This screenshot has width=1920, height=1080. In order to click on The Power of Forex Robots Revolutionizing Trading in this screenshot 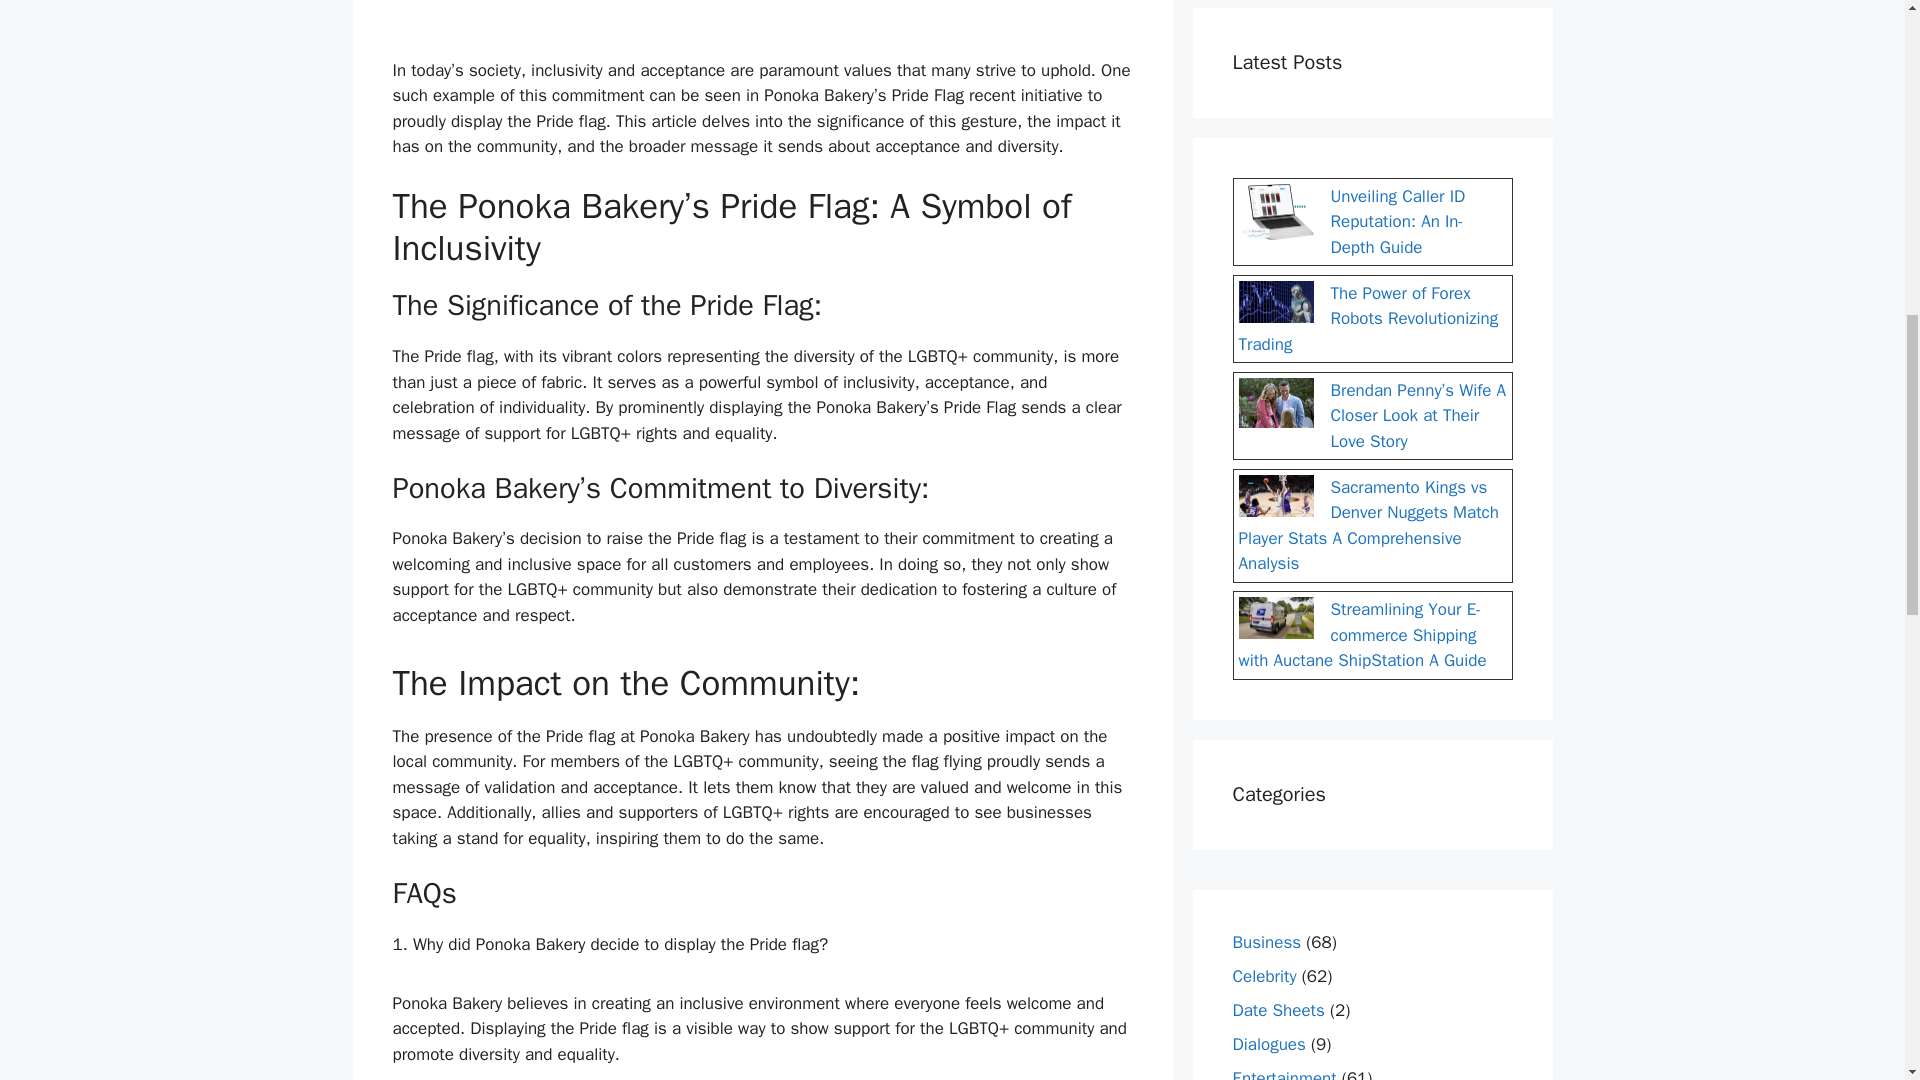, I will do `click(1368, 318)`.